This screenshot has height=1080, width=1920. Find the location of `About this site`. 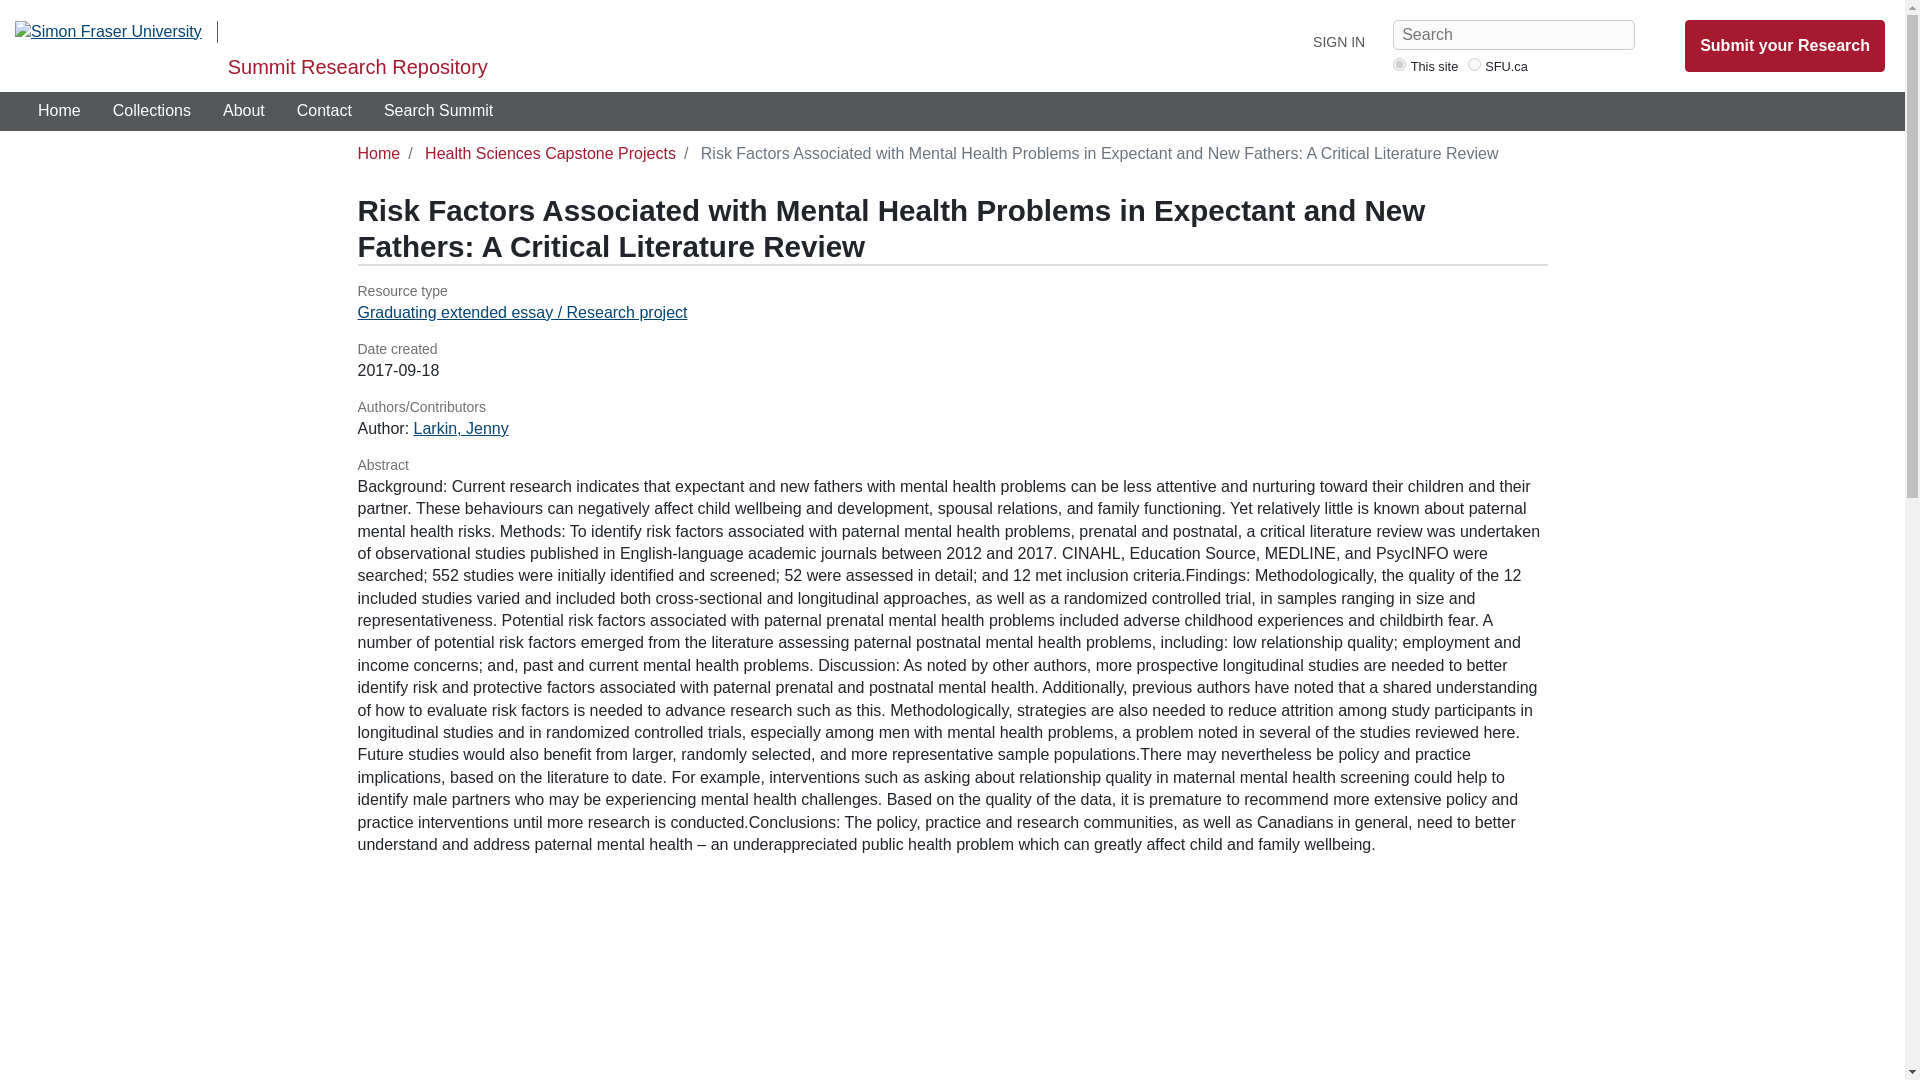

About this site is located at coordinates (244, 110).